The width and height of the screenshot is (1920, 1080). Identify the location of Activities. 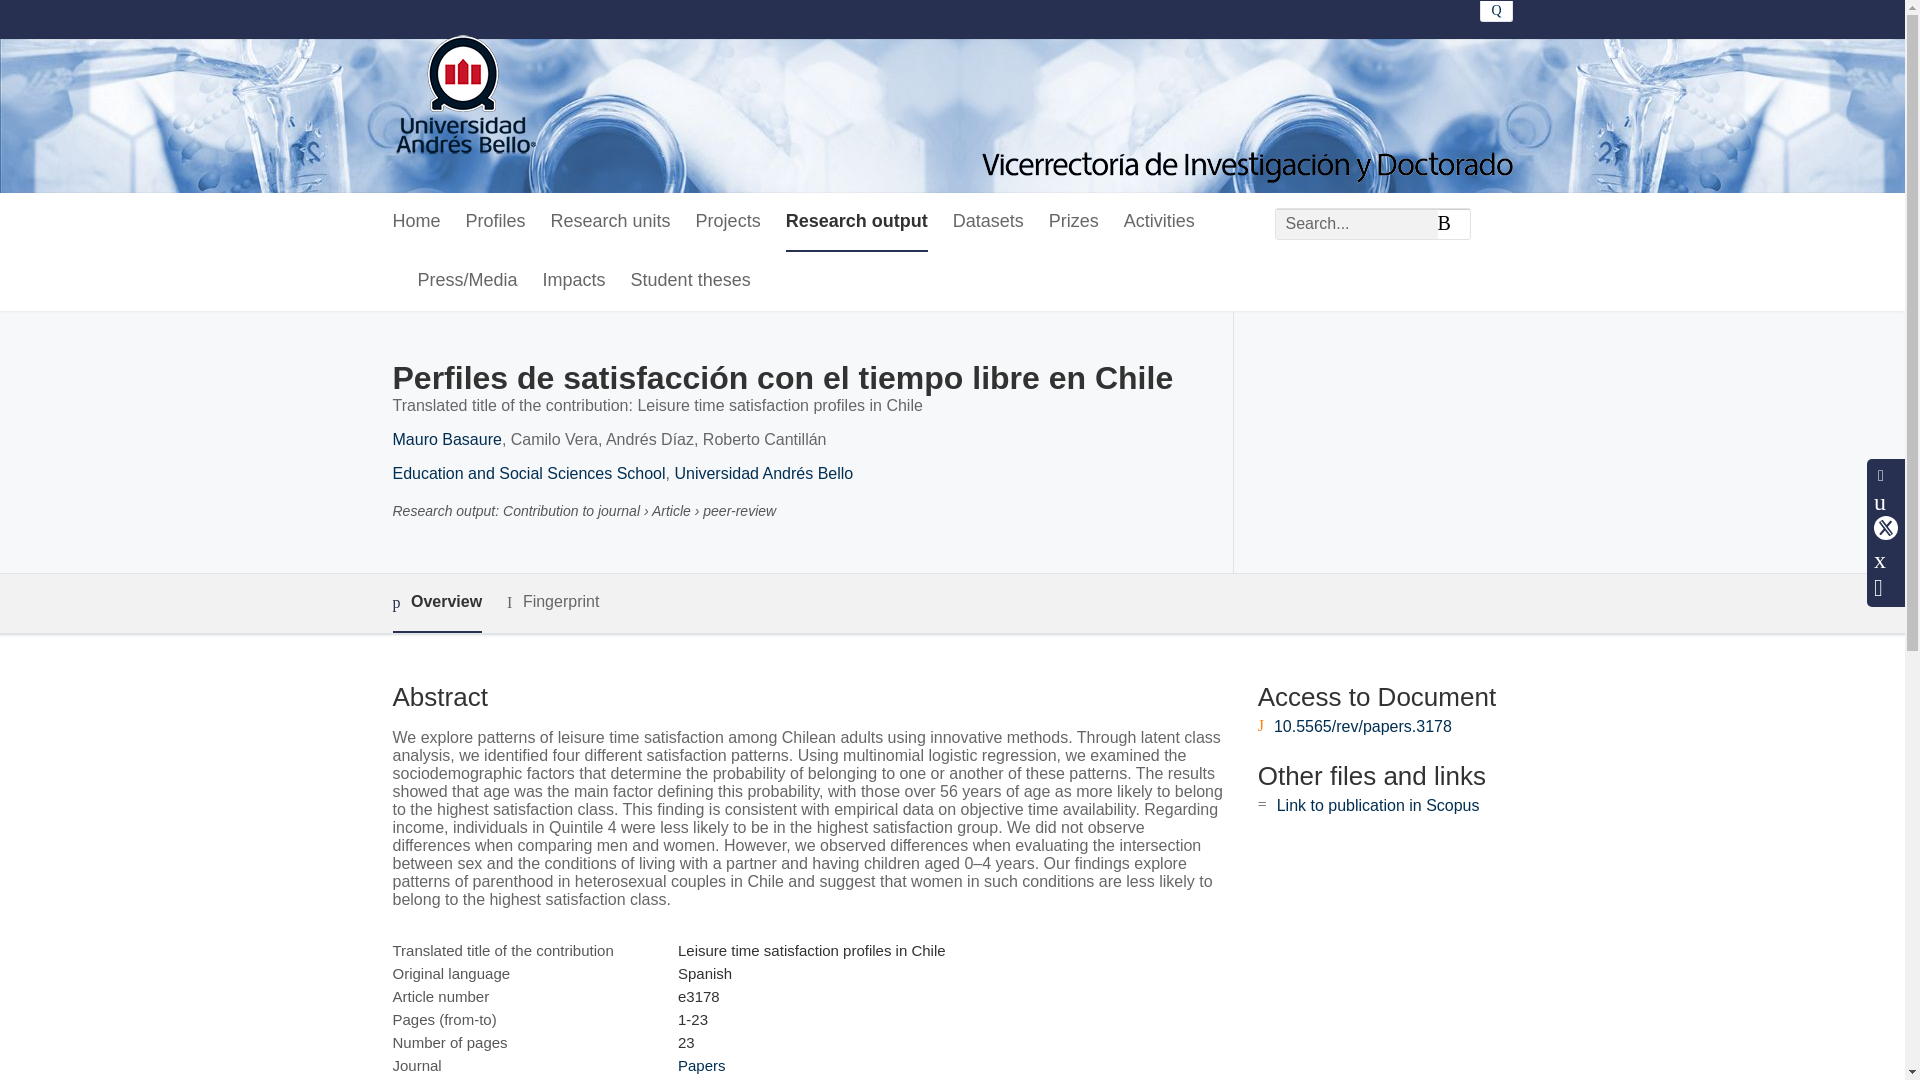
(1158, 222).